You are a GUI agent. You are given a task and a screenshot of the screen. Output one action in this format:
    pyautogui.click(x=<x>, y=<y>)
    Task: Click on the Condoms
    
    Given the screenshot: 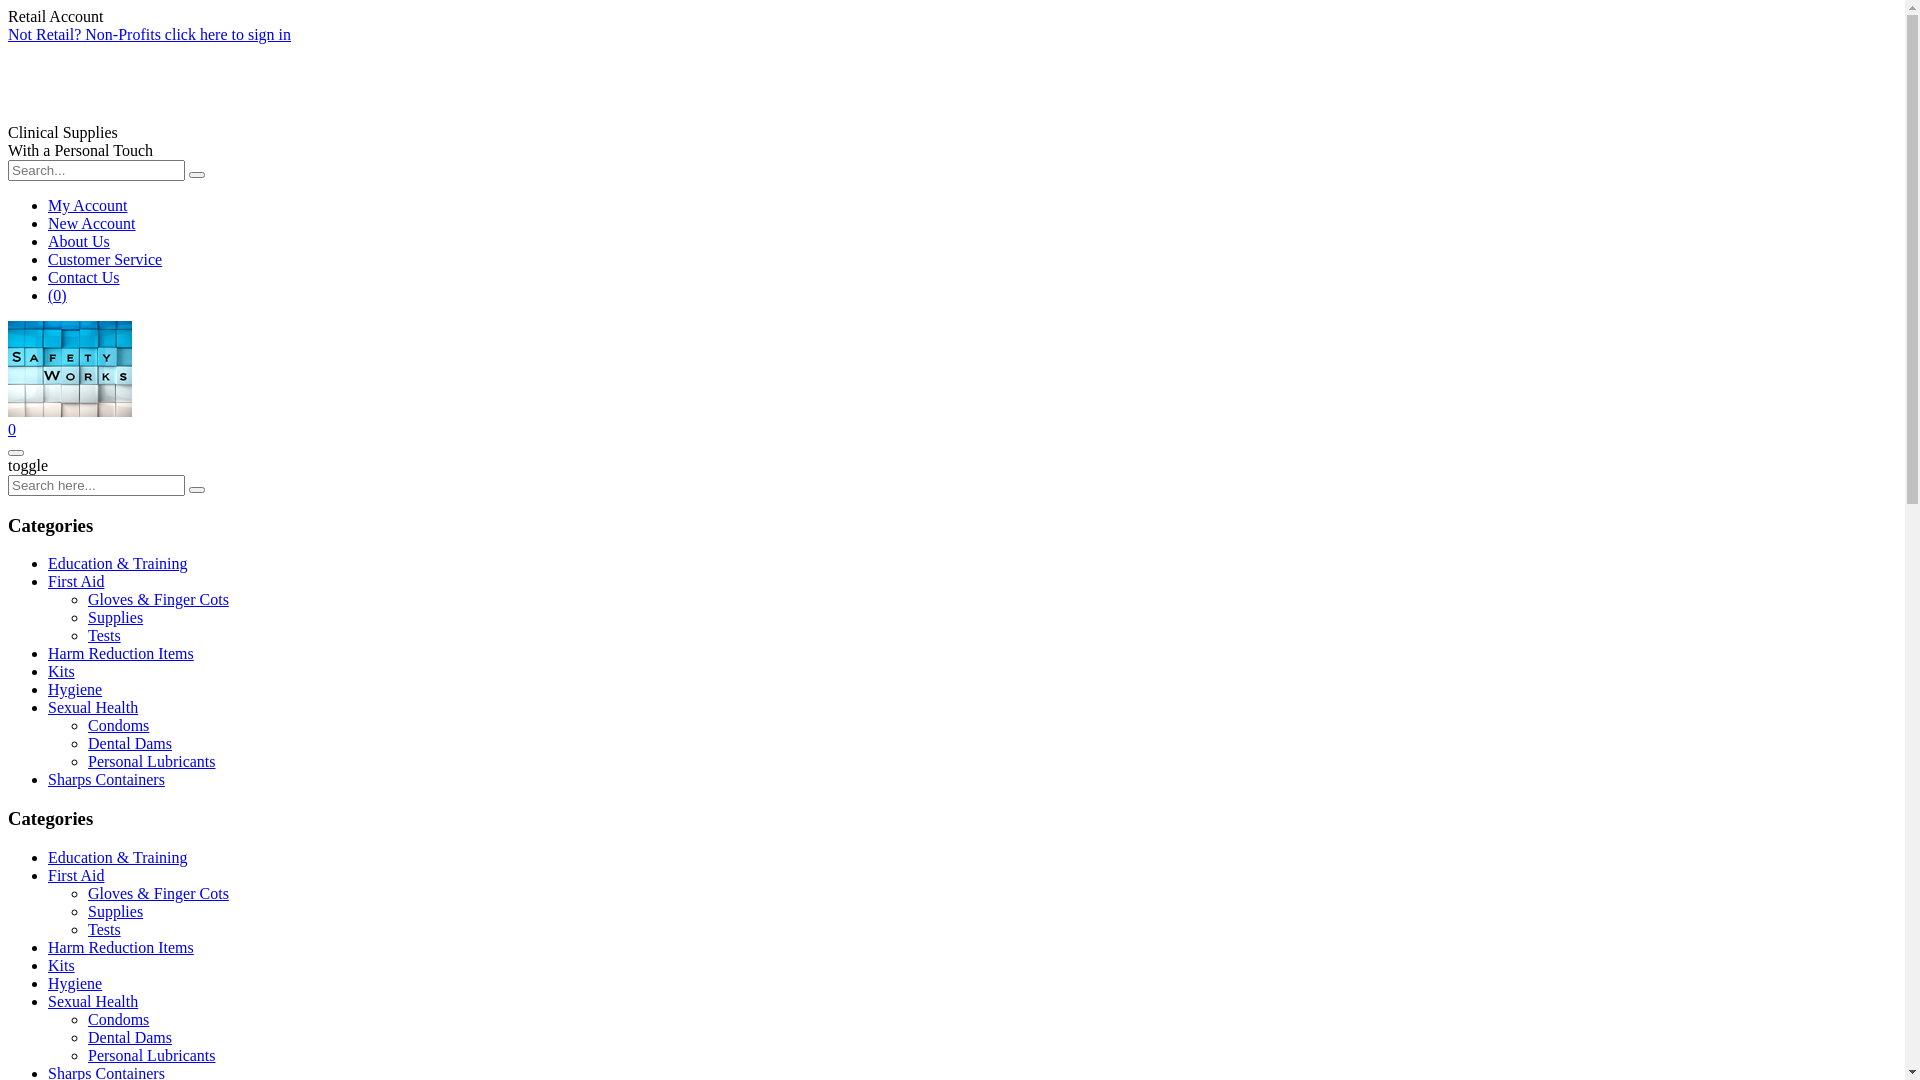 What is the action you would take?
    pyautogui.click(x=118, y=726)
    